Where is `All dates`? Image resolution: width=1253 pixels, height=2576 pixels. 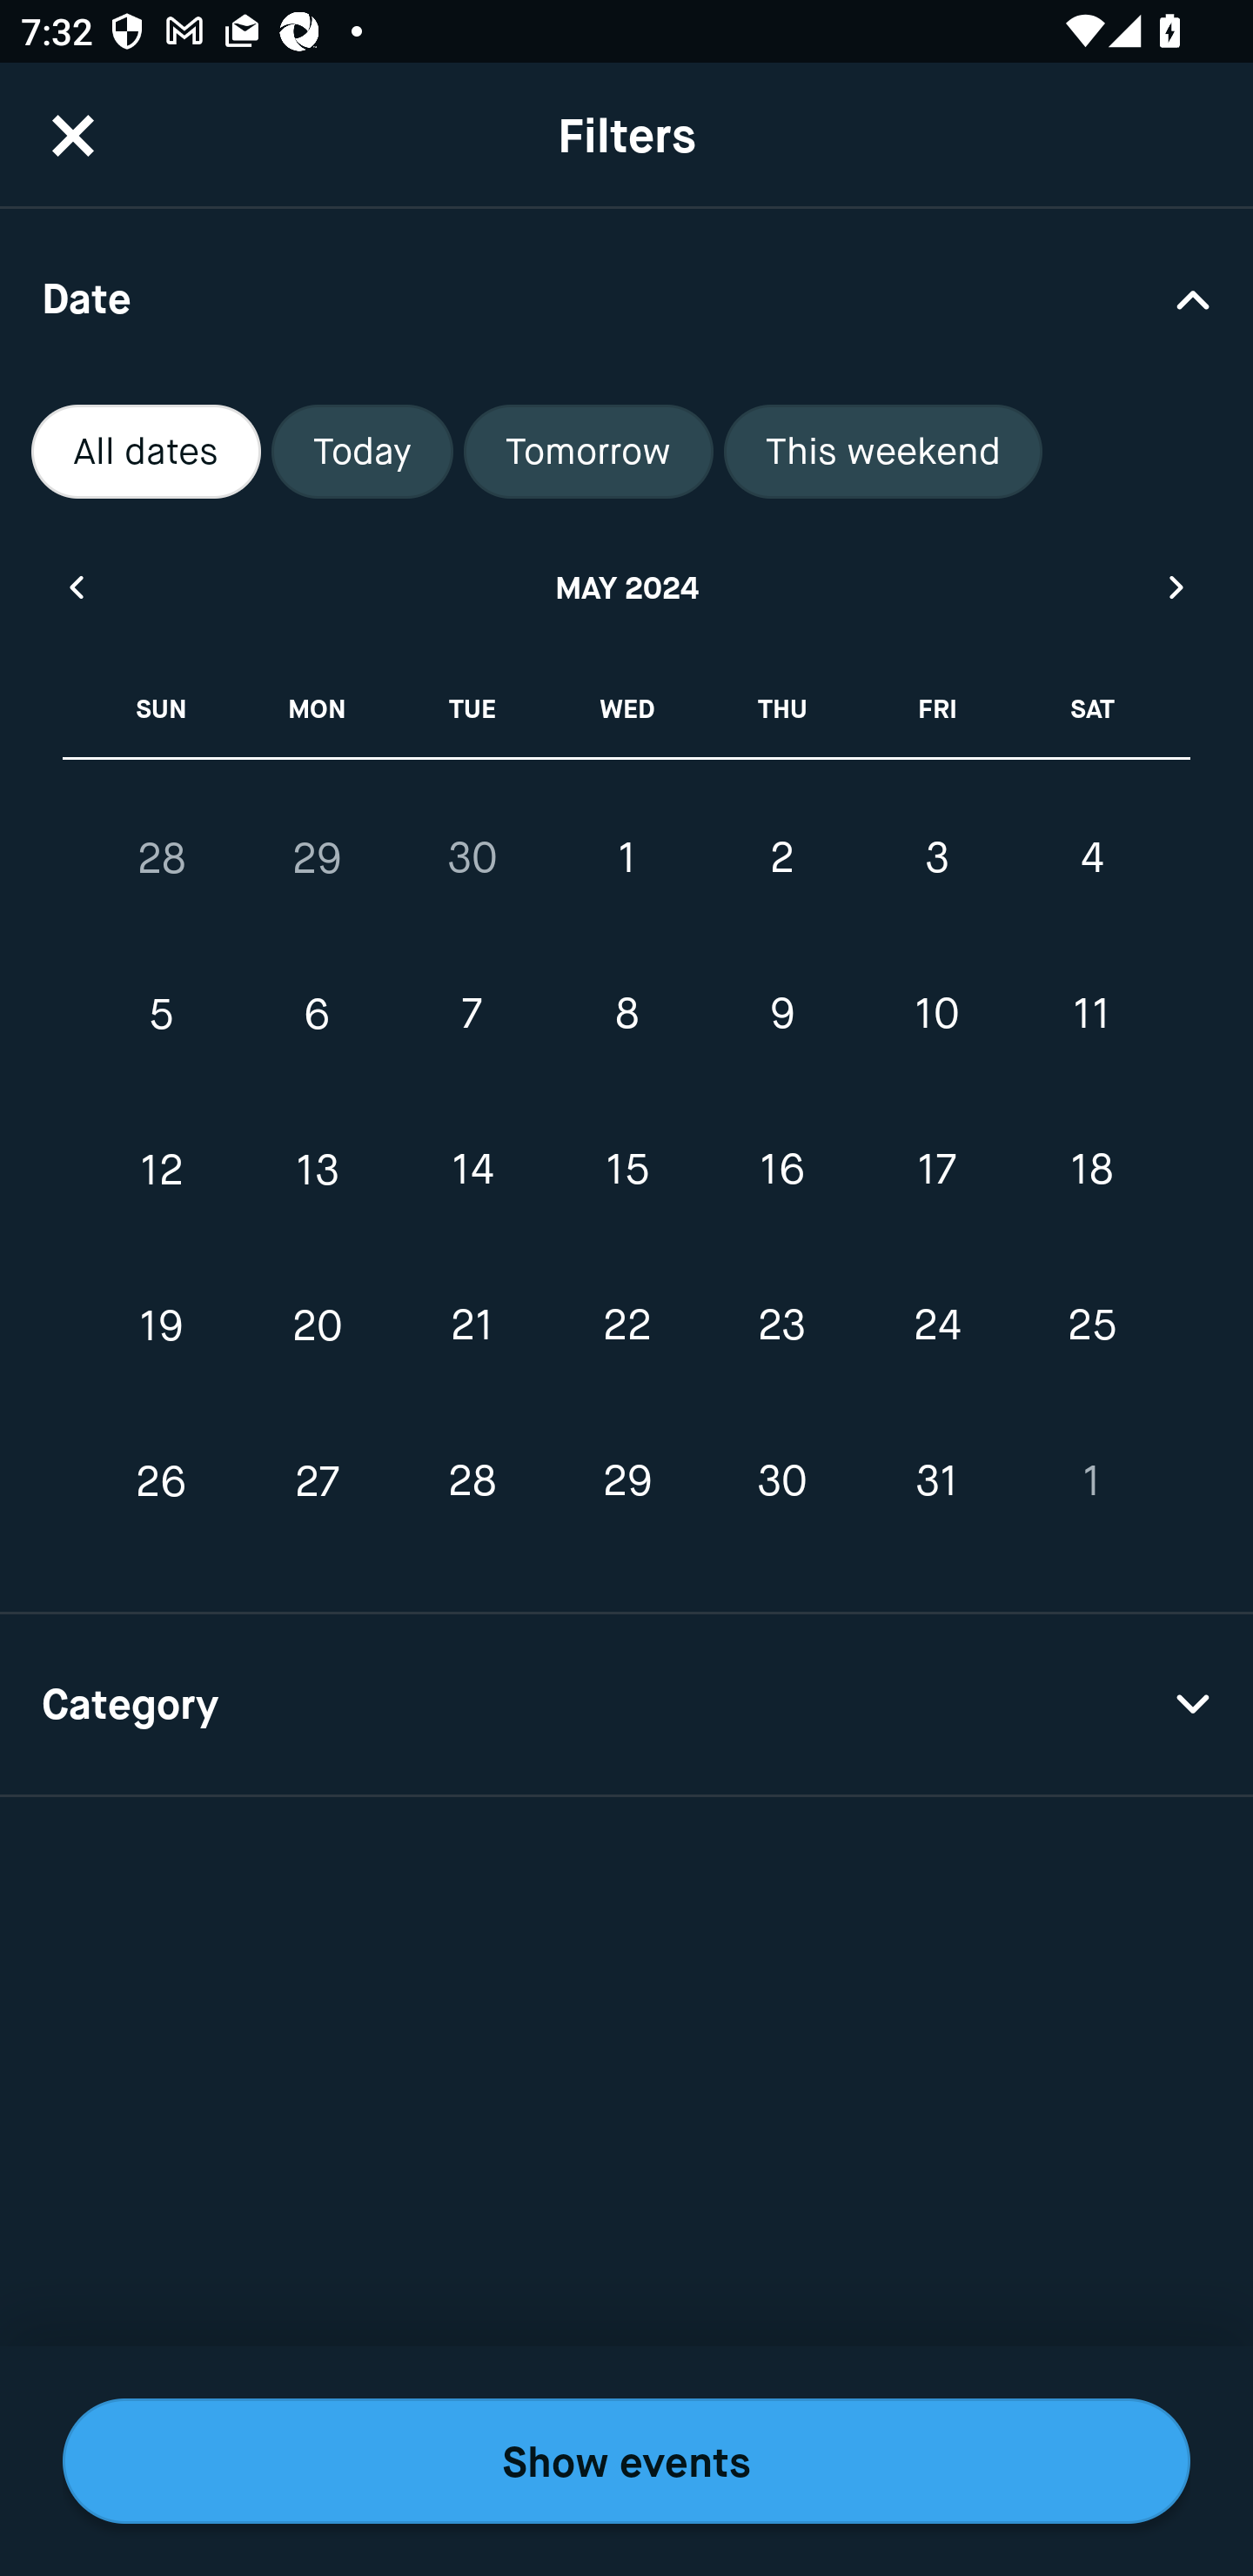
All dates is located at coordinates (146, 452).